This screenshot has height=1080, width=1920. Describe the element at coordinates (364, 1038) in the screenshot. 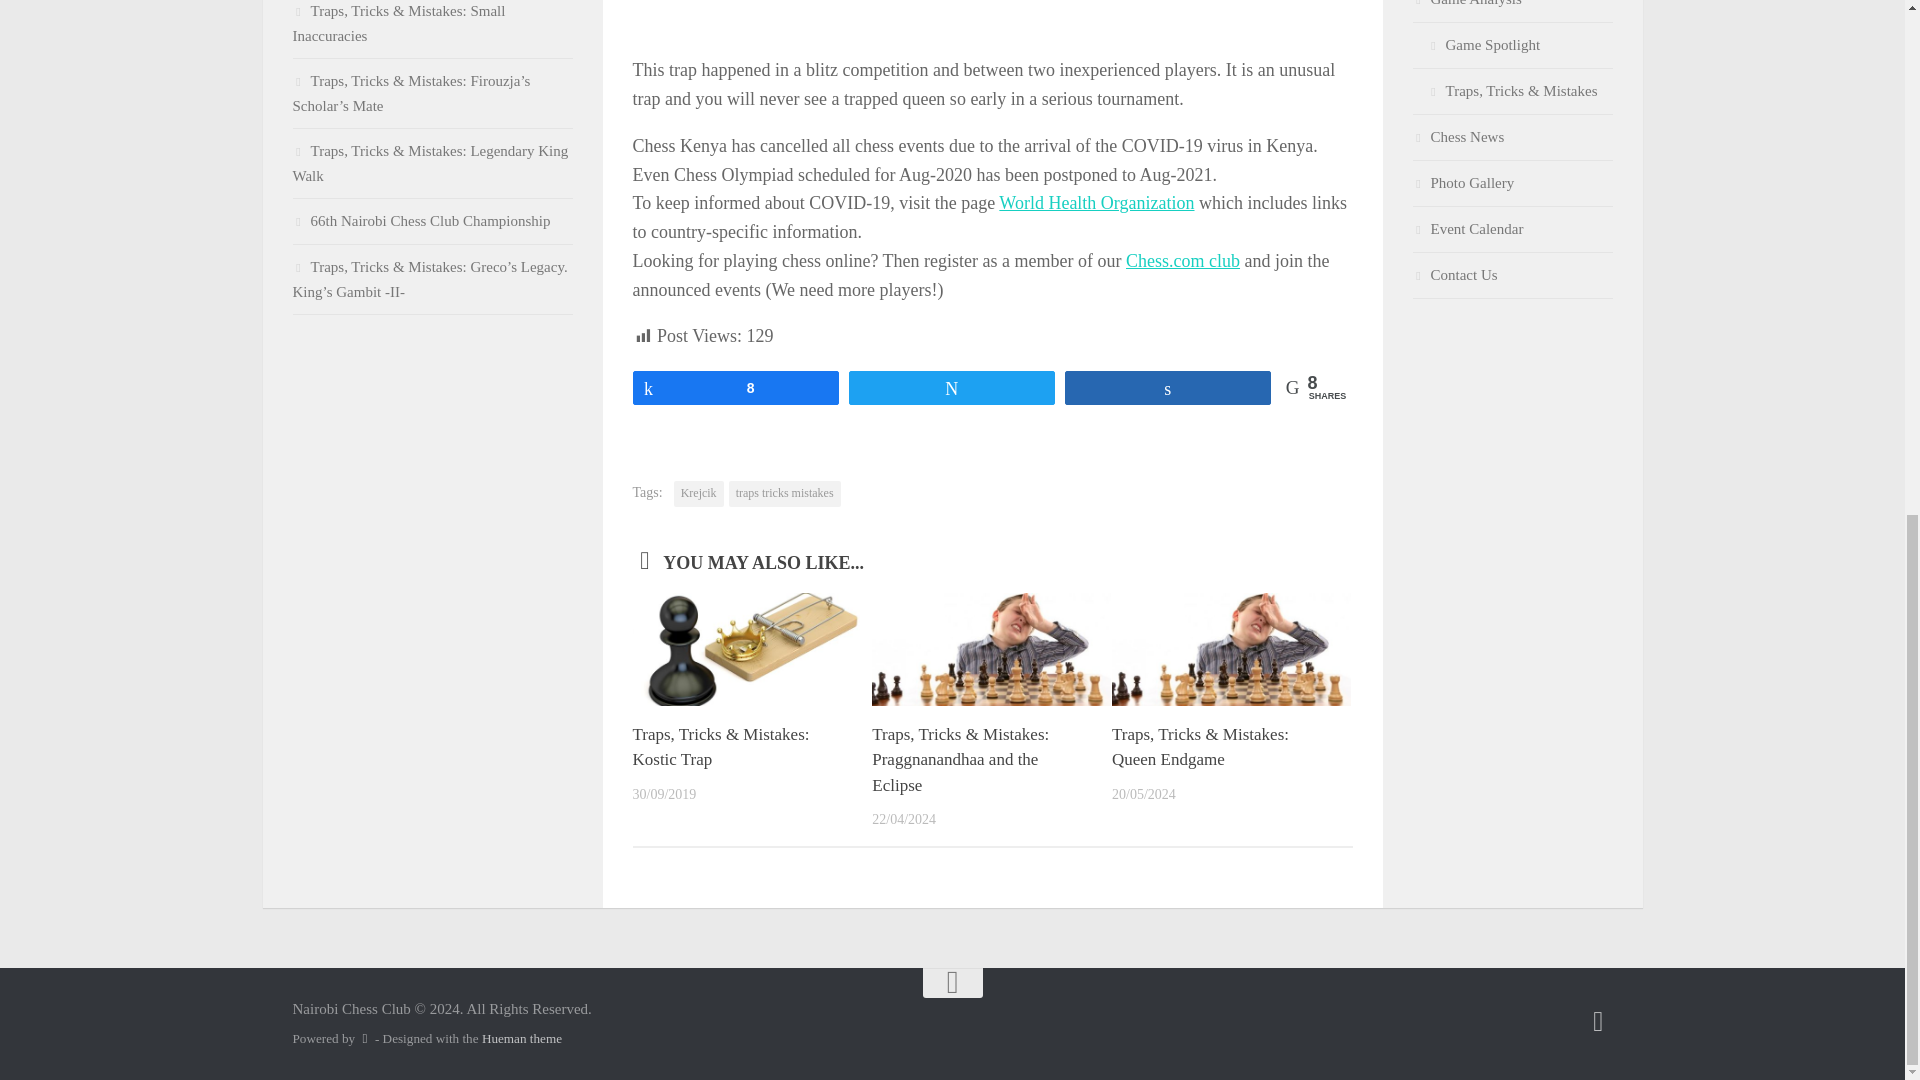

I see `Powered by WordPress` at that location.